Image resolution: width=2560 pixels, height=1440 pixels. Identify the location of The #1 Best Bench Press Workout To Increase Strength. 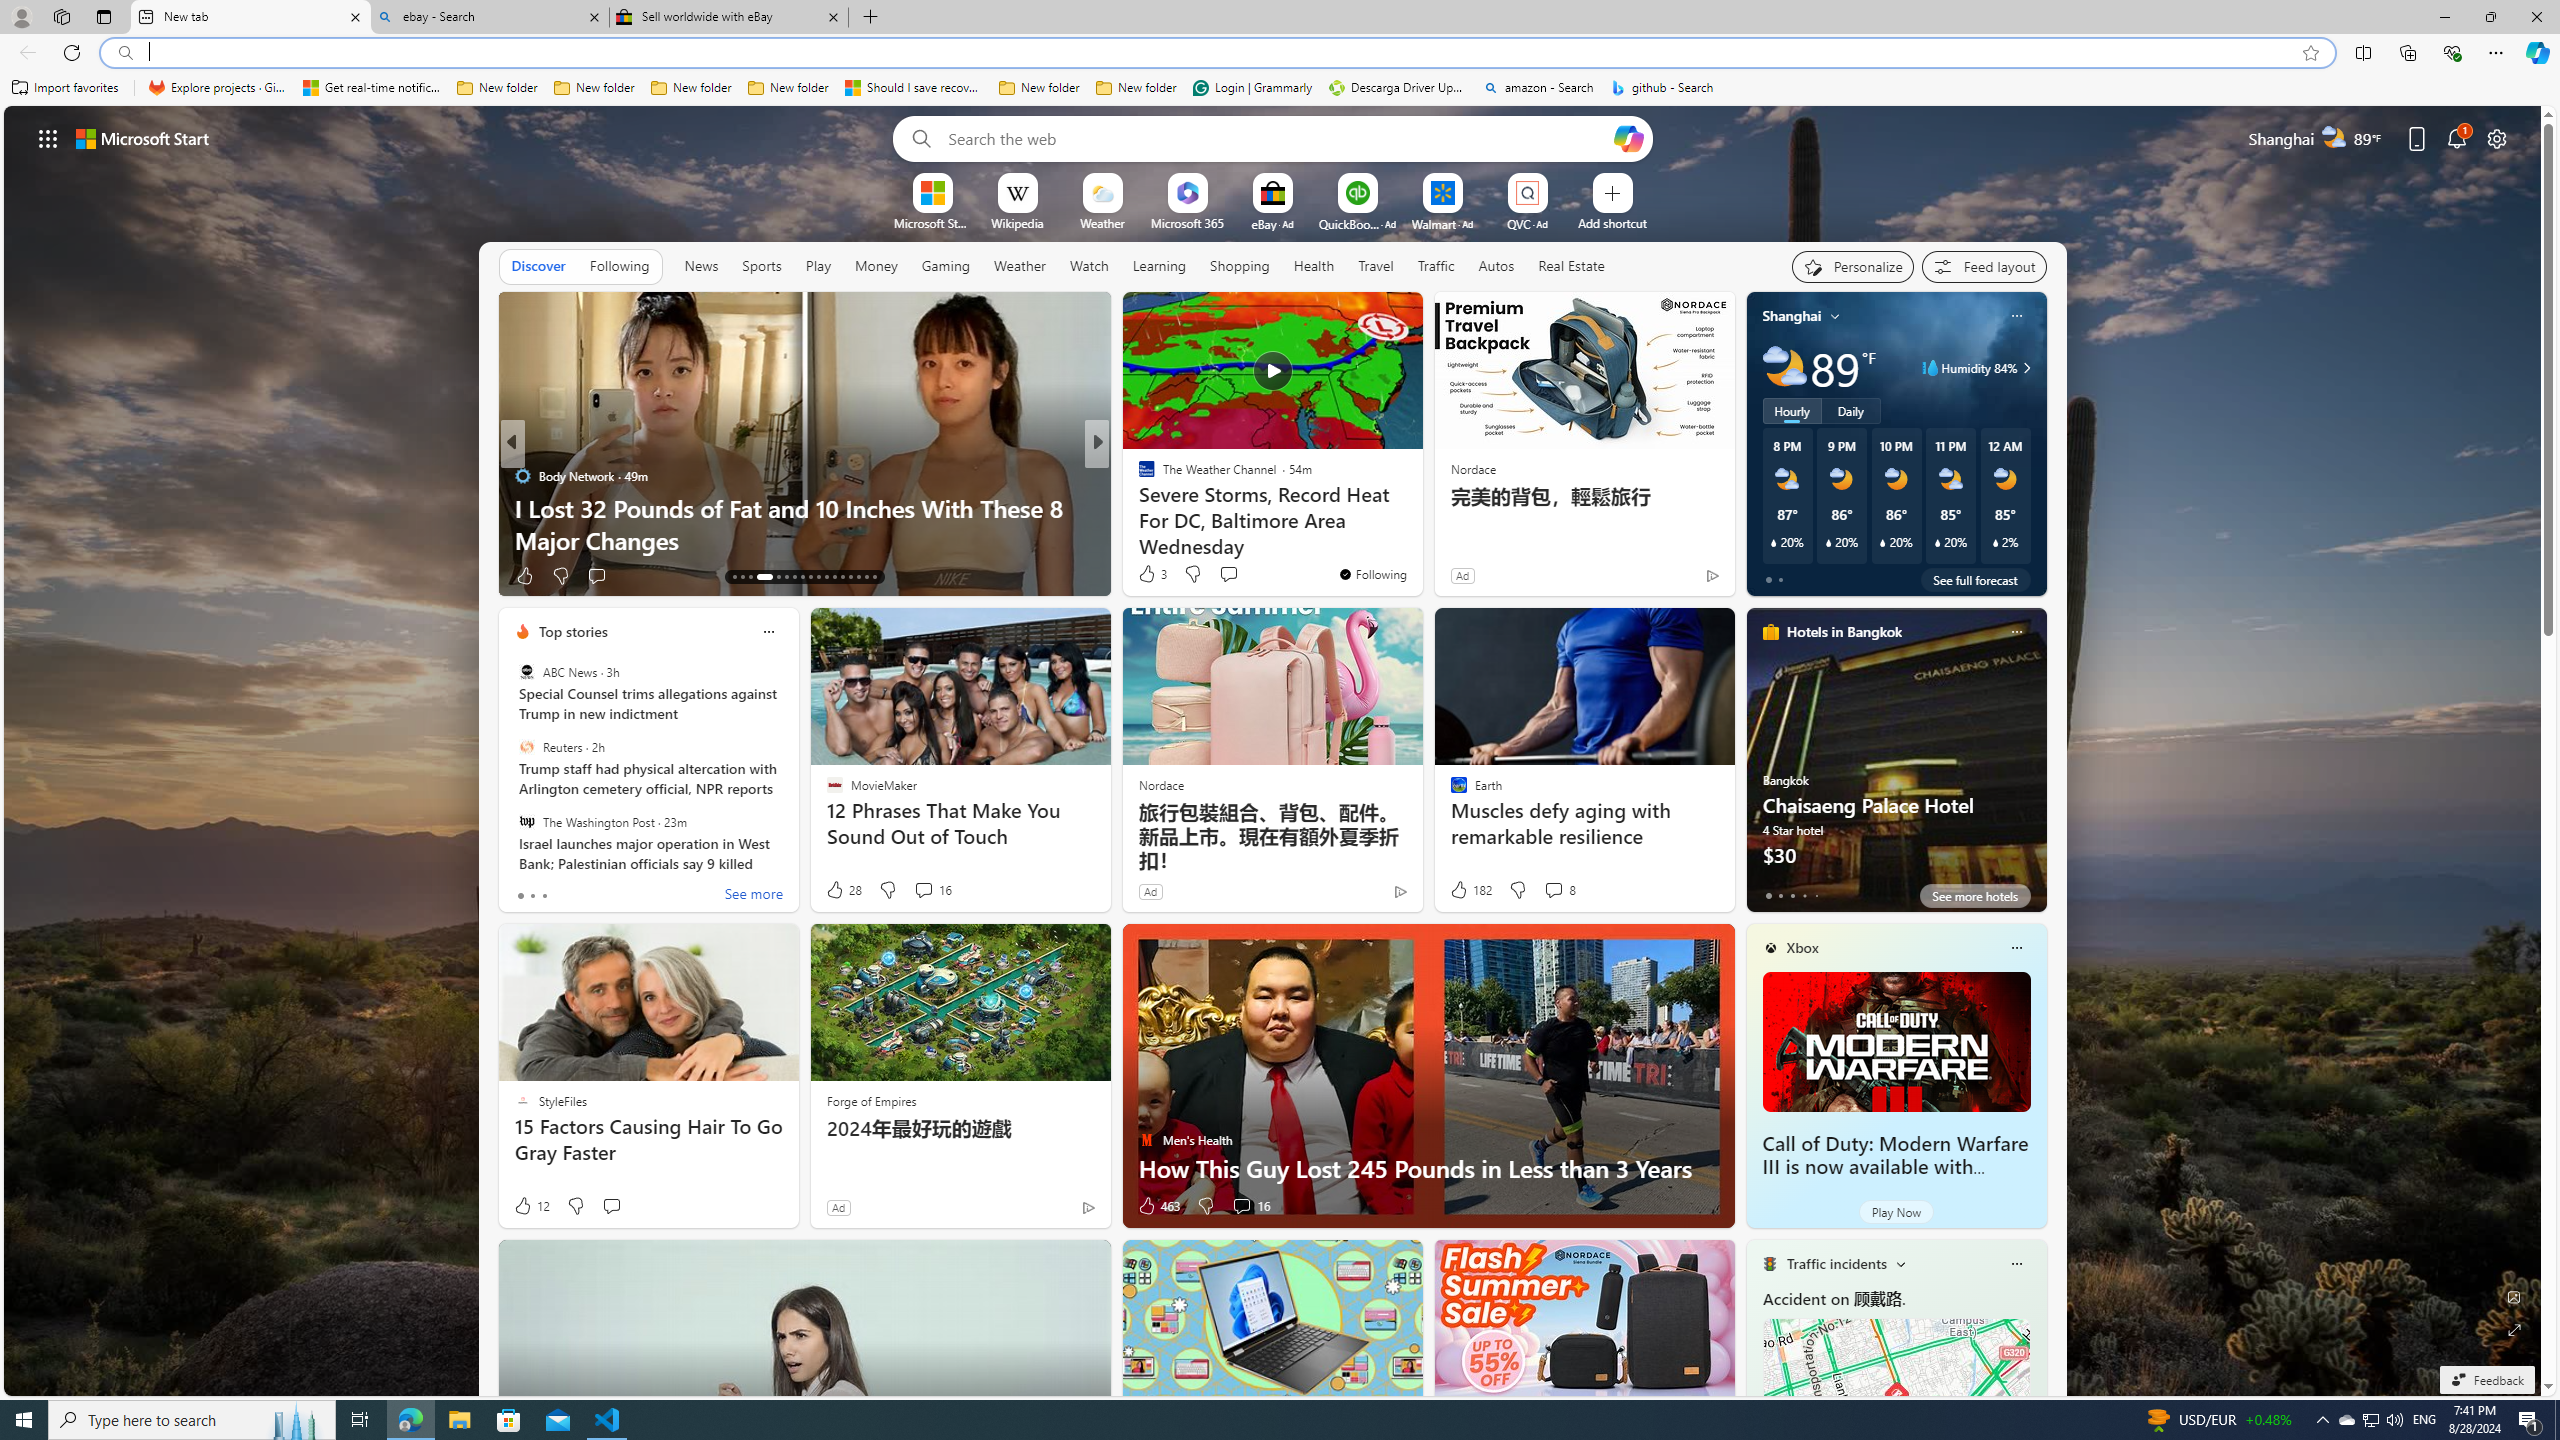
(1419, 524).